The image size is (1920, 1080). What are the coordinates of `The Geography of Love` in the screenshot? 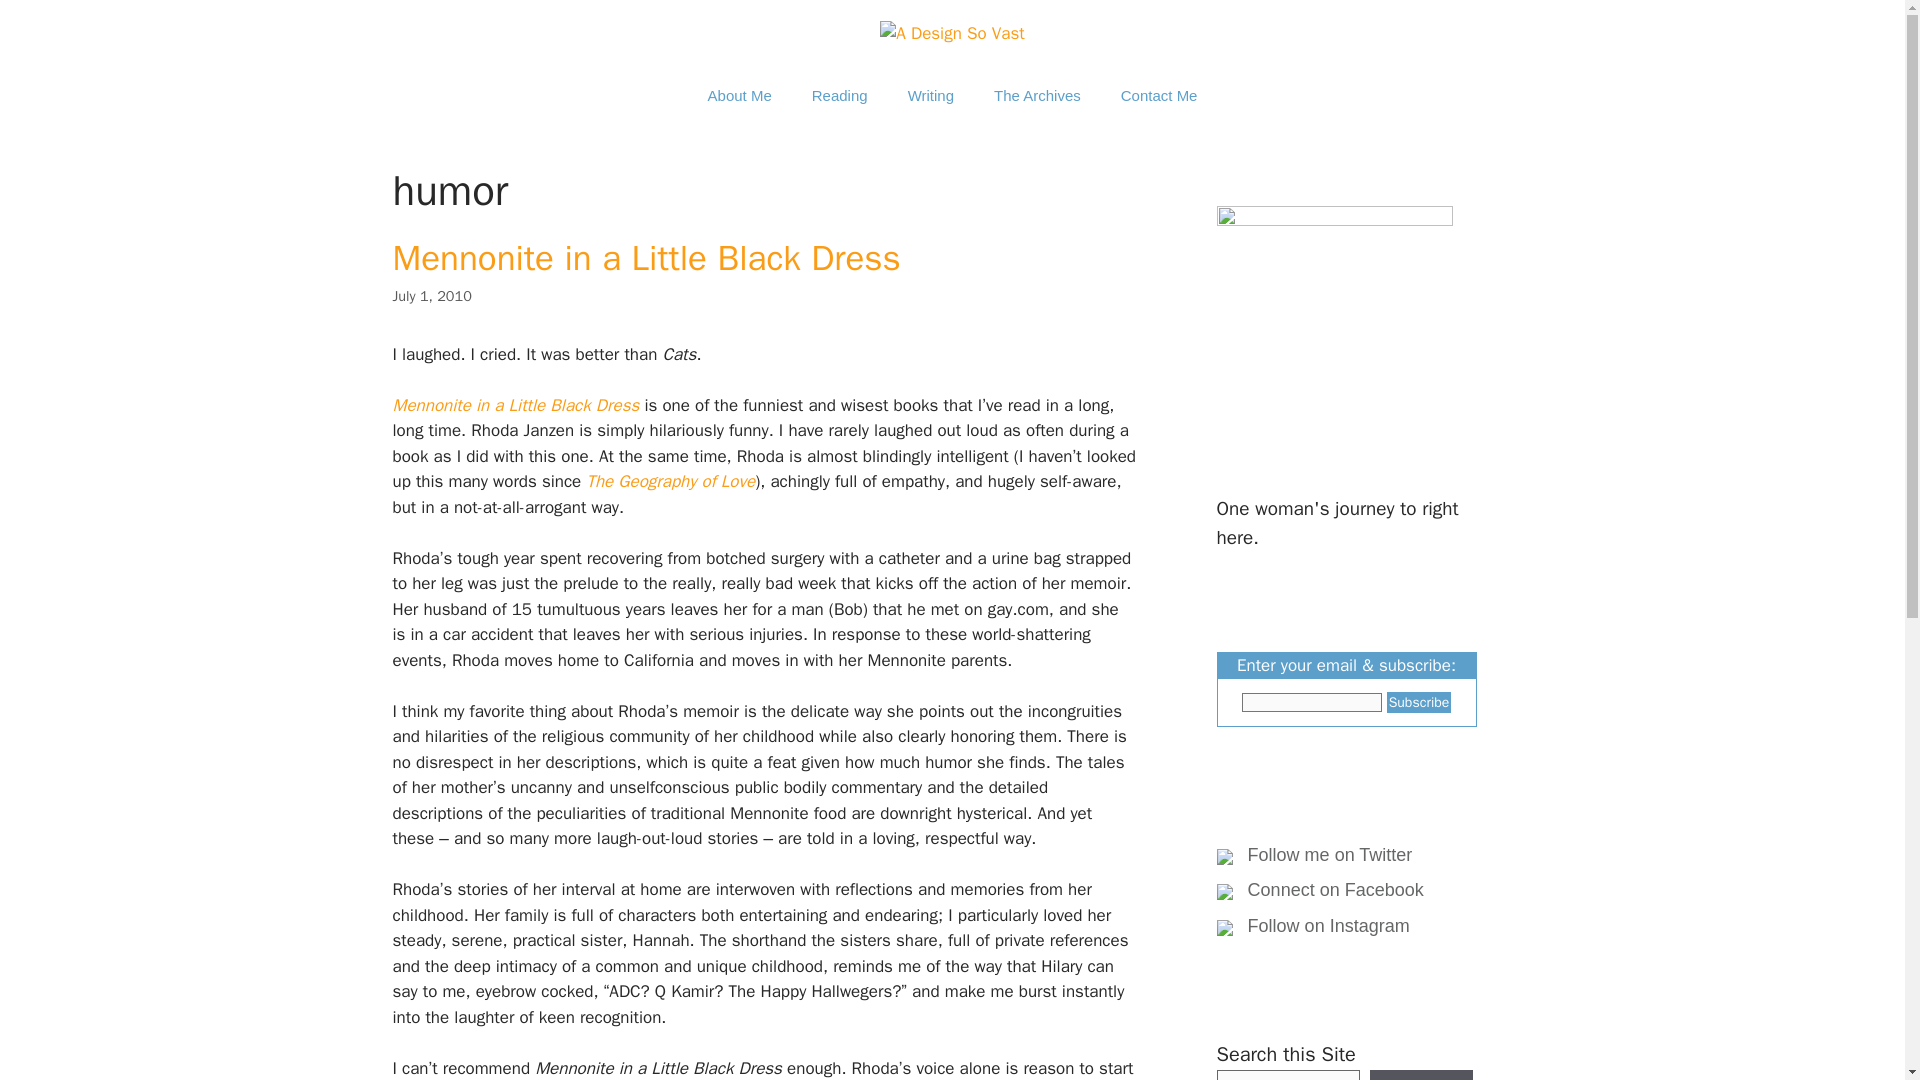 It's located at (670, 481).